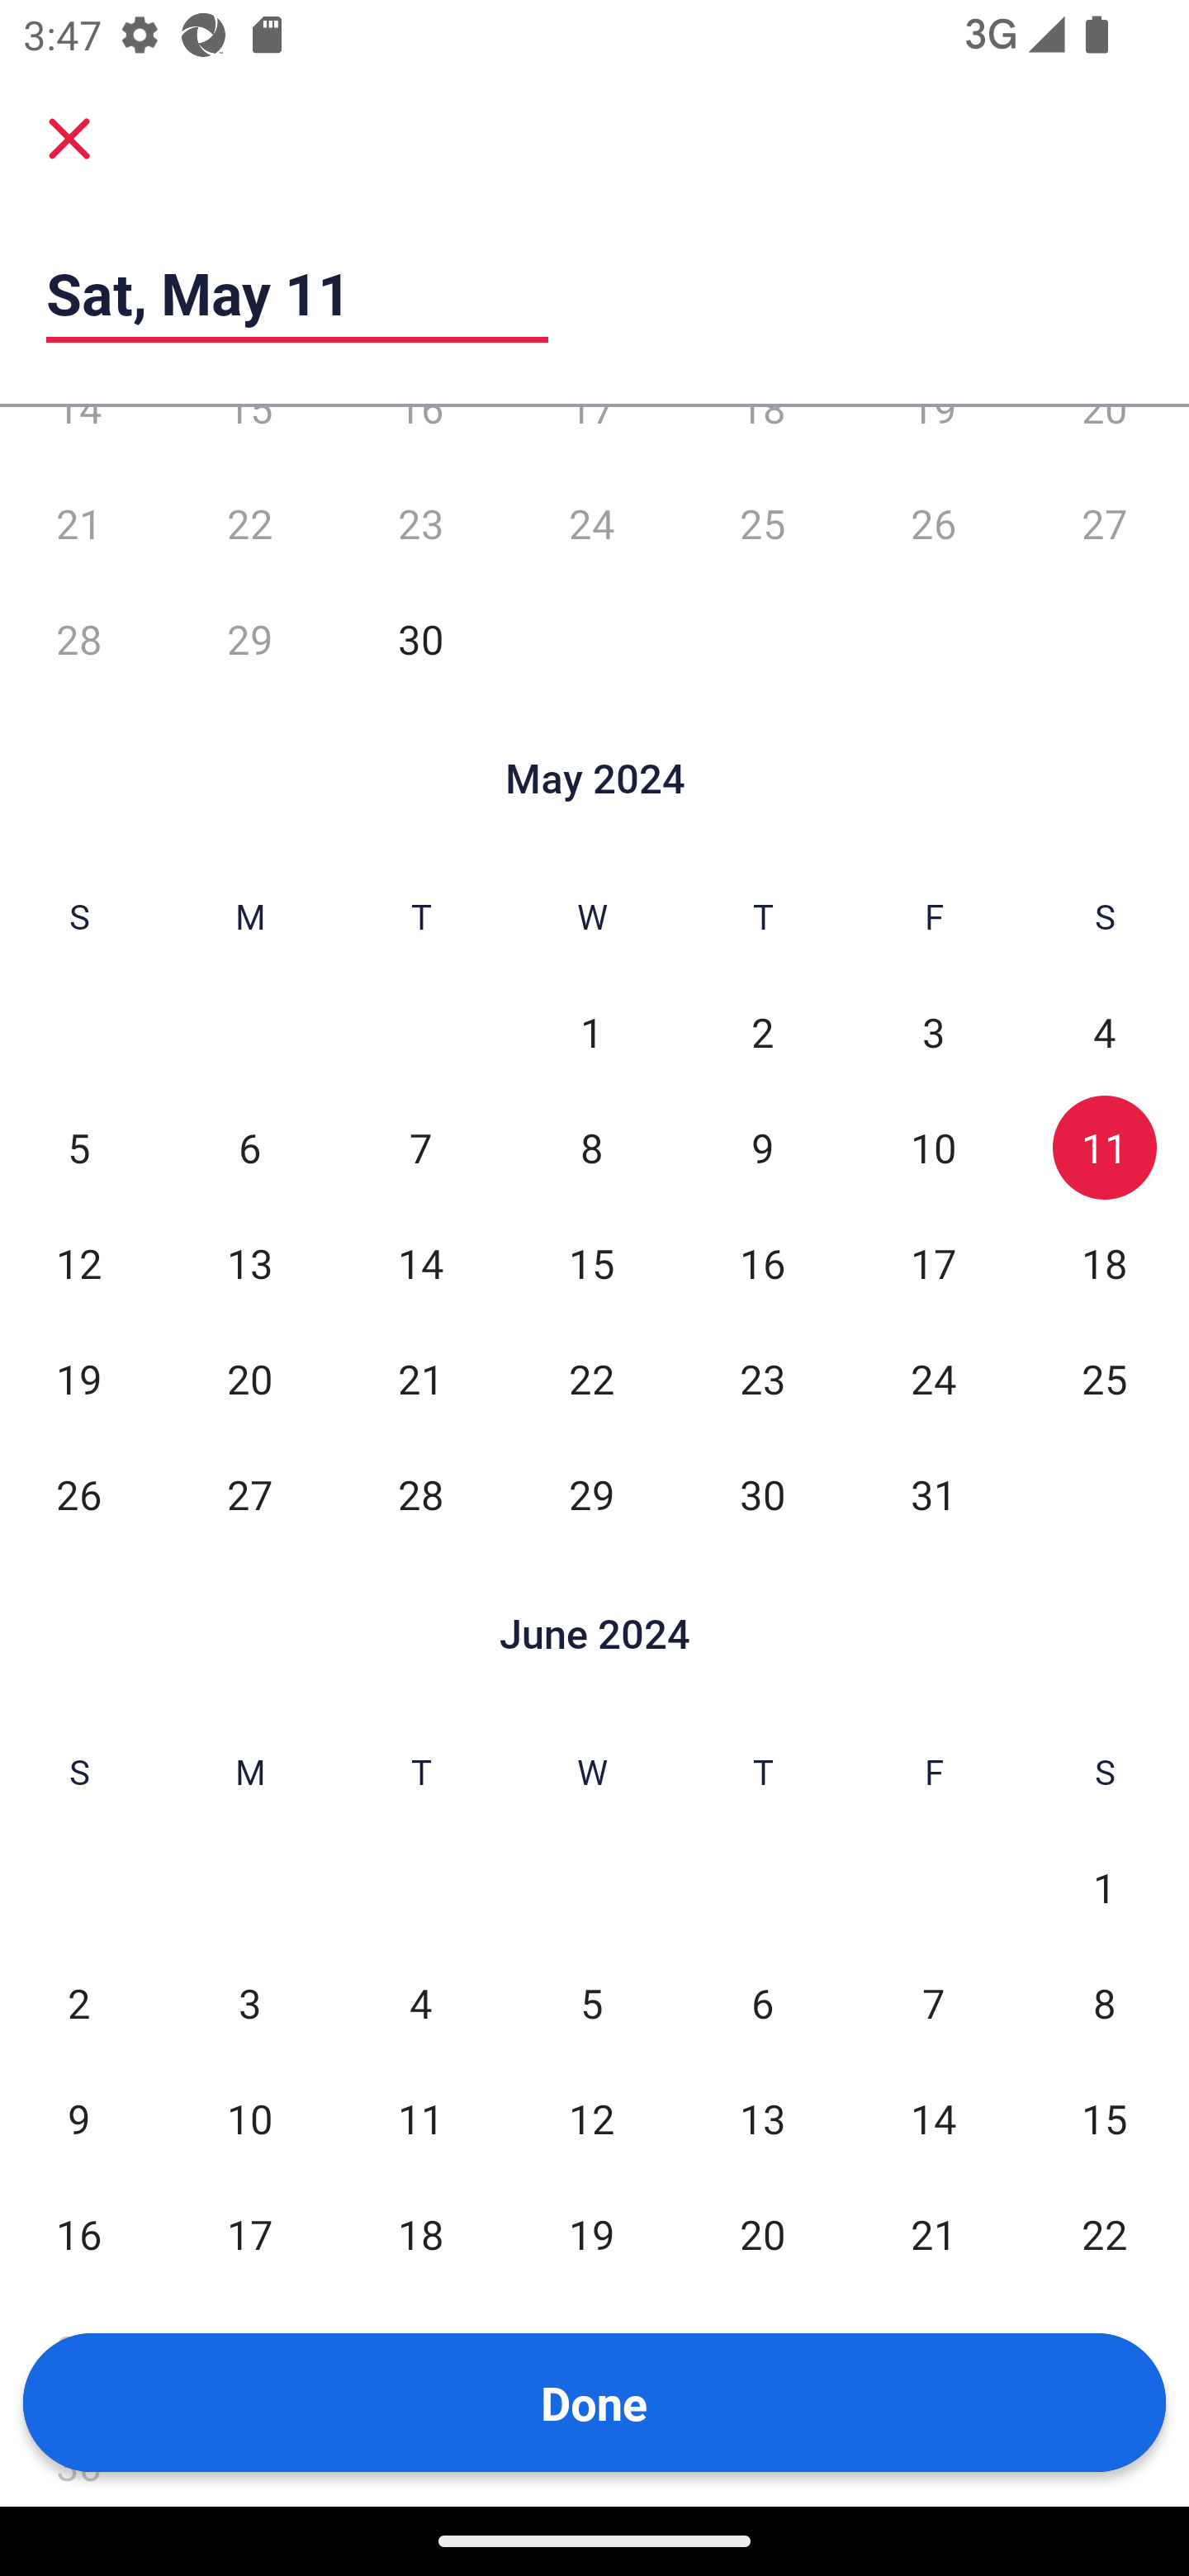  Describe the element at coordinates (249, 2234) in the screenshot. I see `17 Mon, Jun 17, Not Selected` at that location.